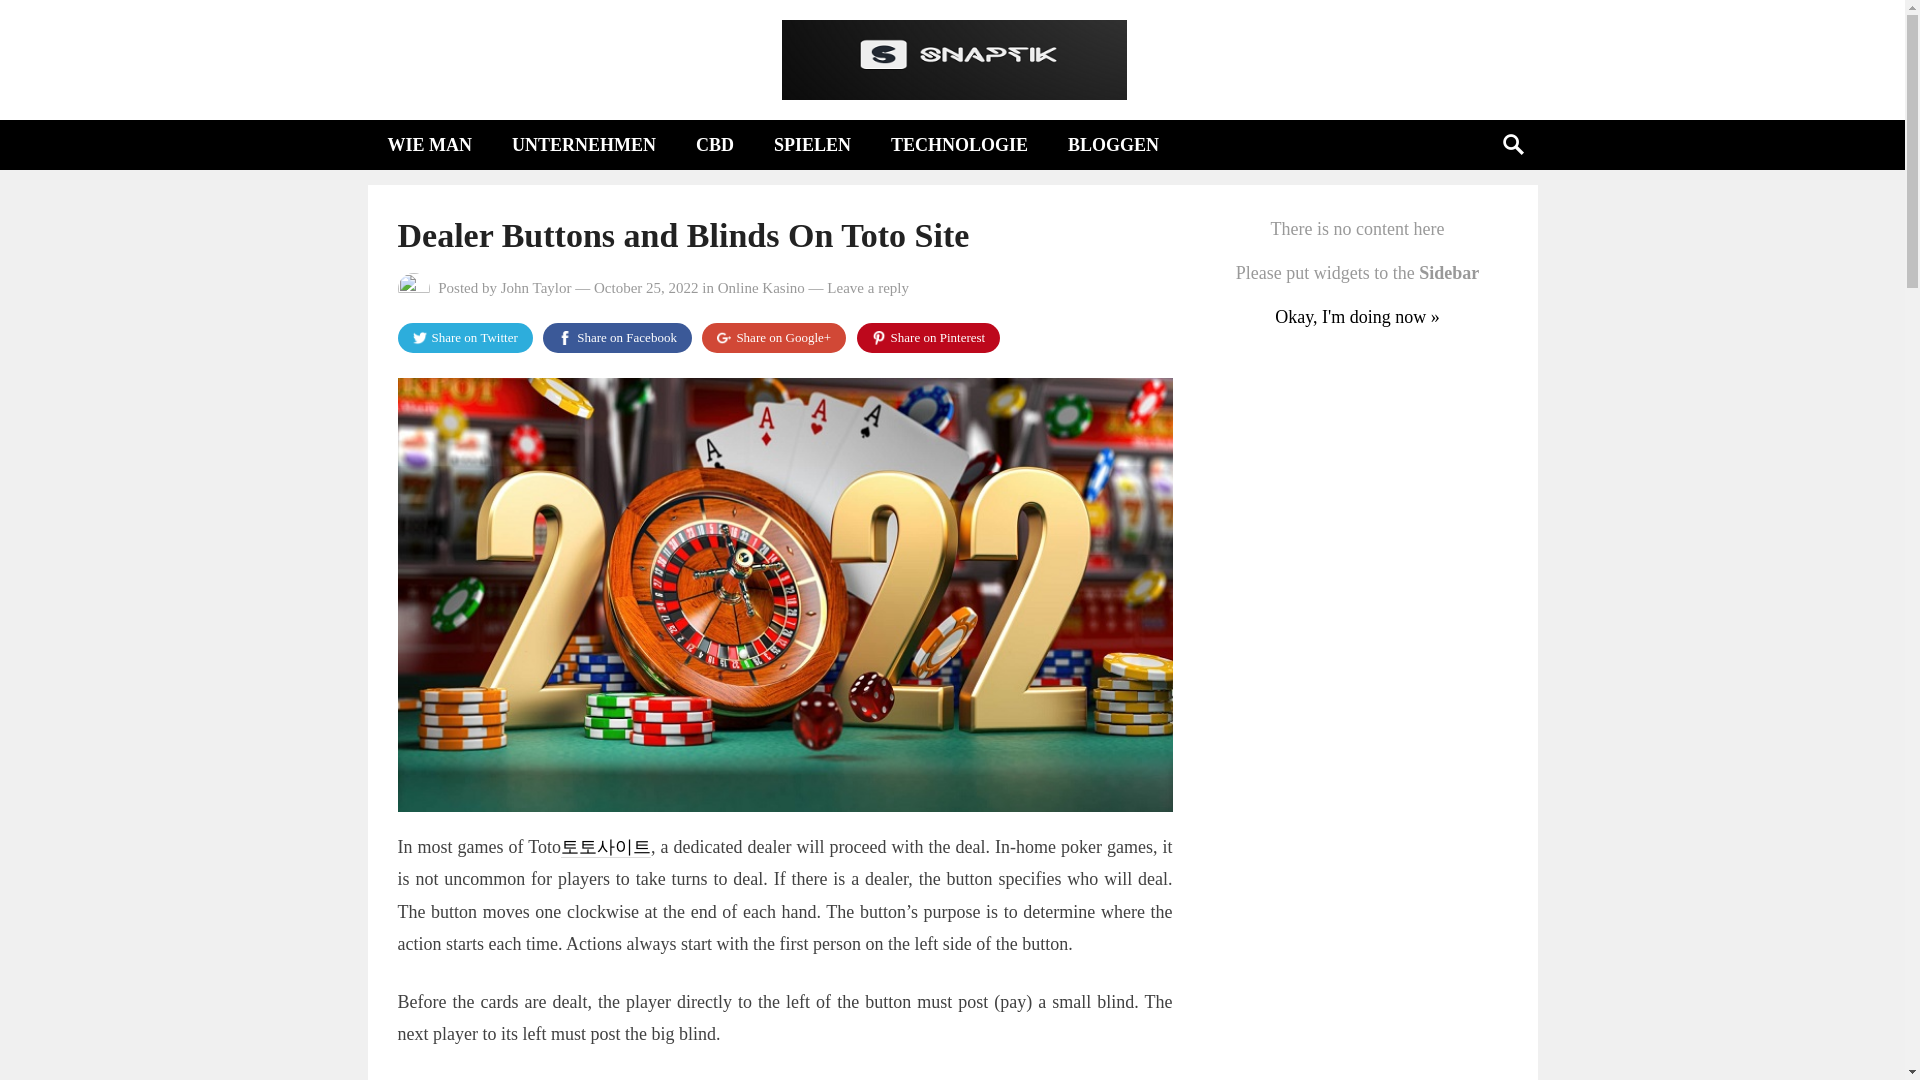 Image resolution: width=1920 pixels, height=1080 pixels. I want to click on WIE MAN, so click(430, 144).